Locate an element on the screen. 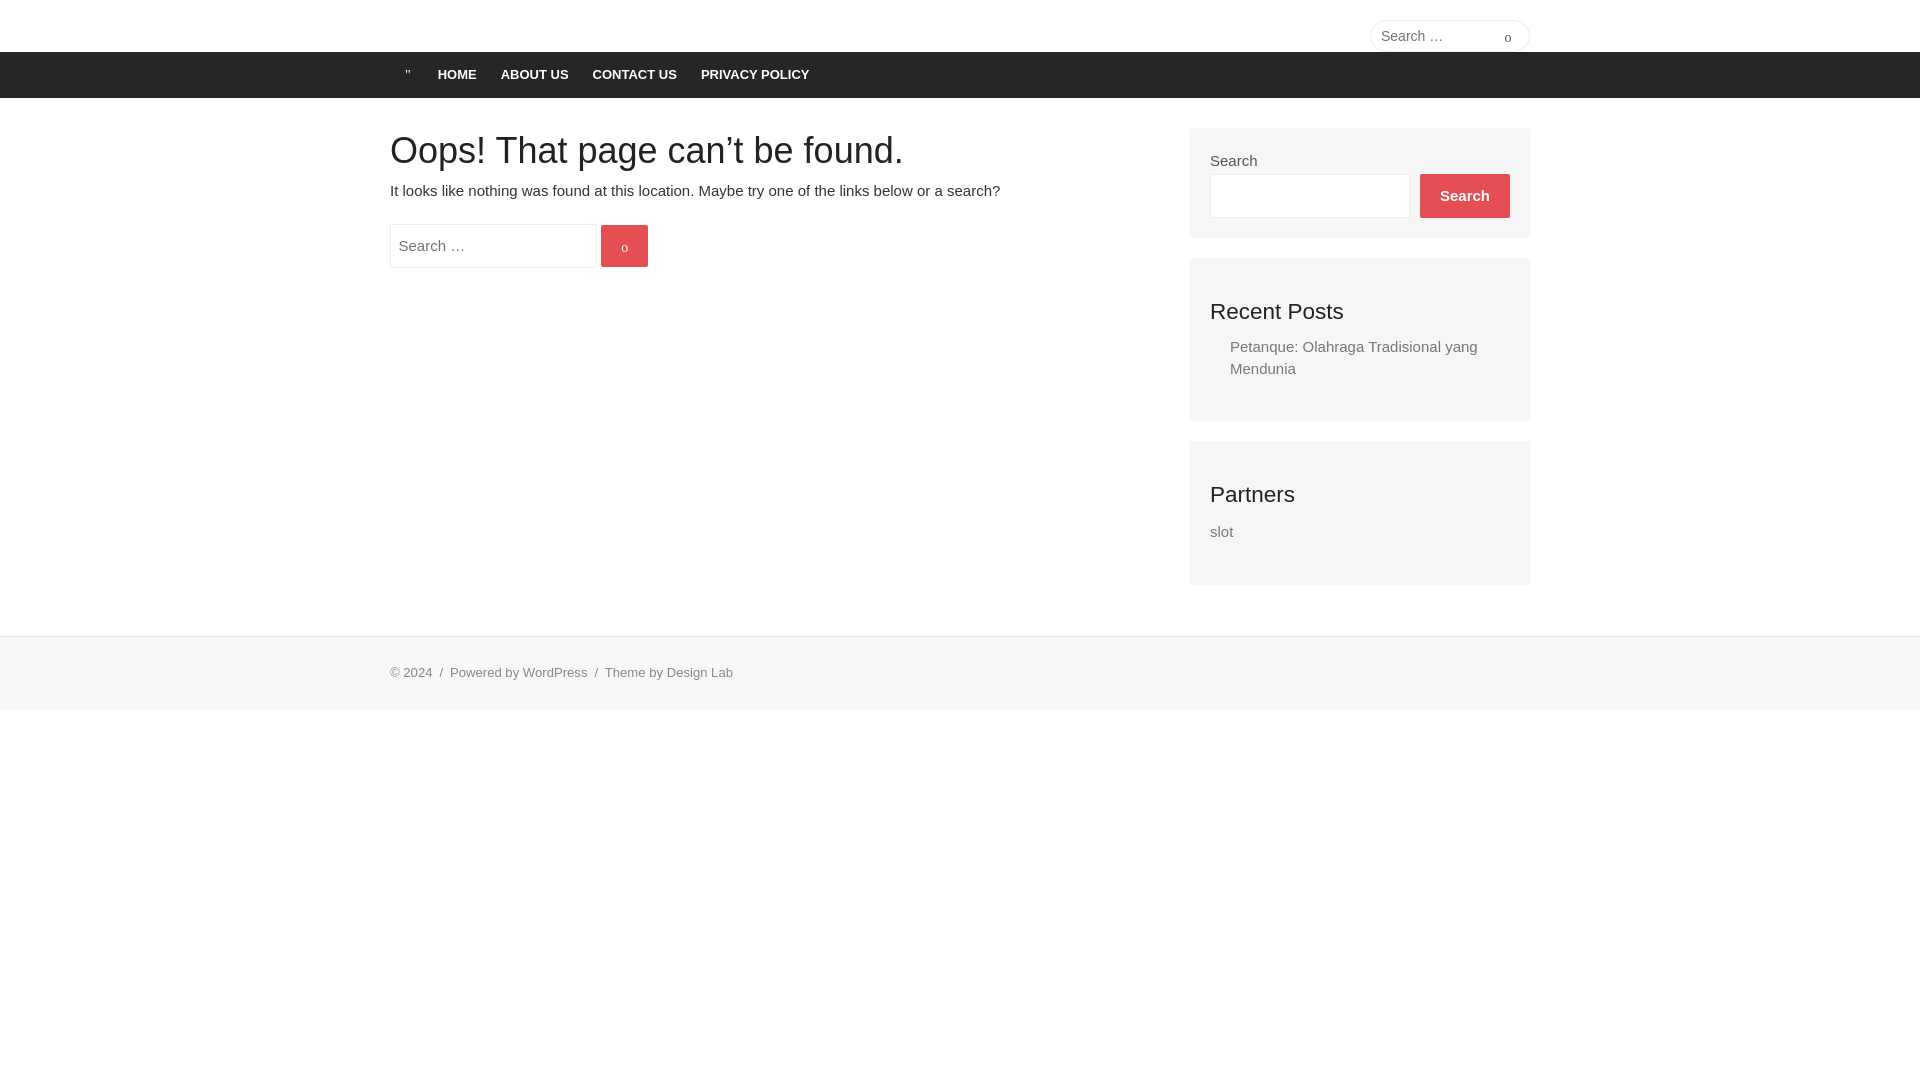  Powered by WordPress is located at coordinates (518, 672).